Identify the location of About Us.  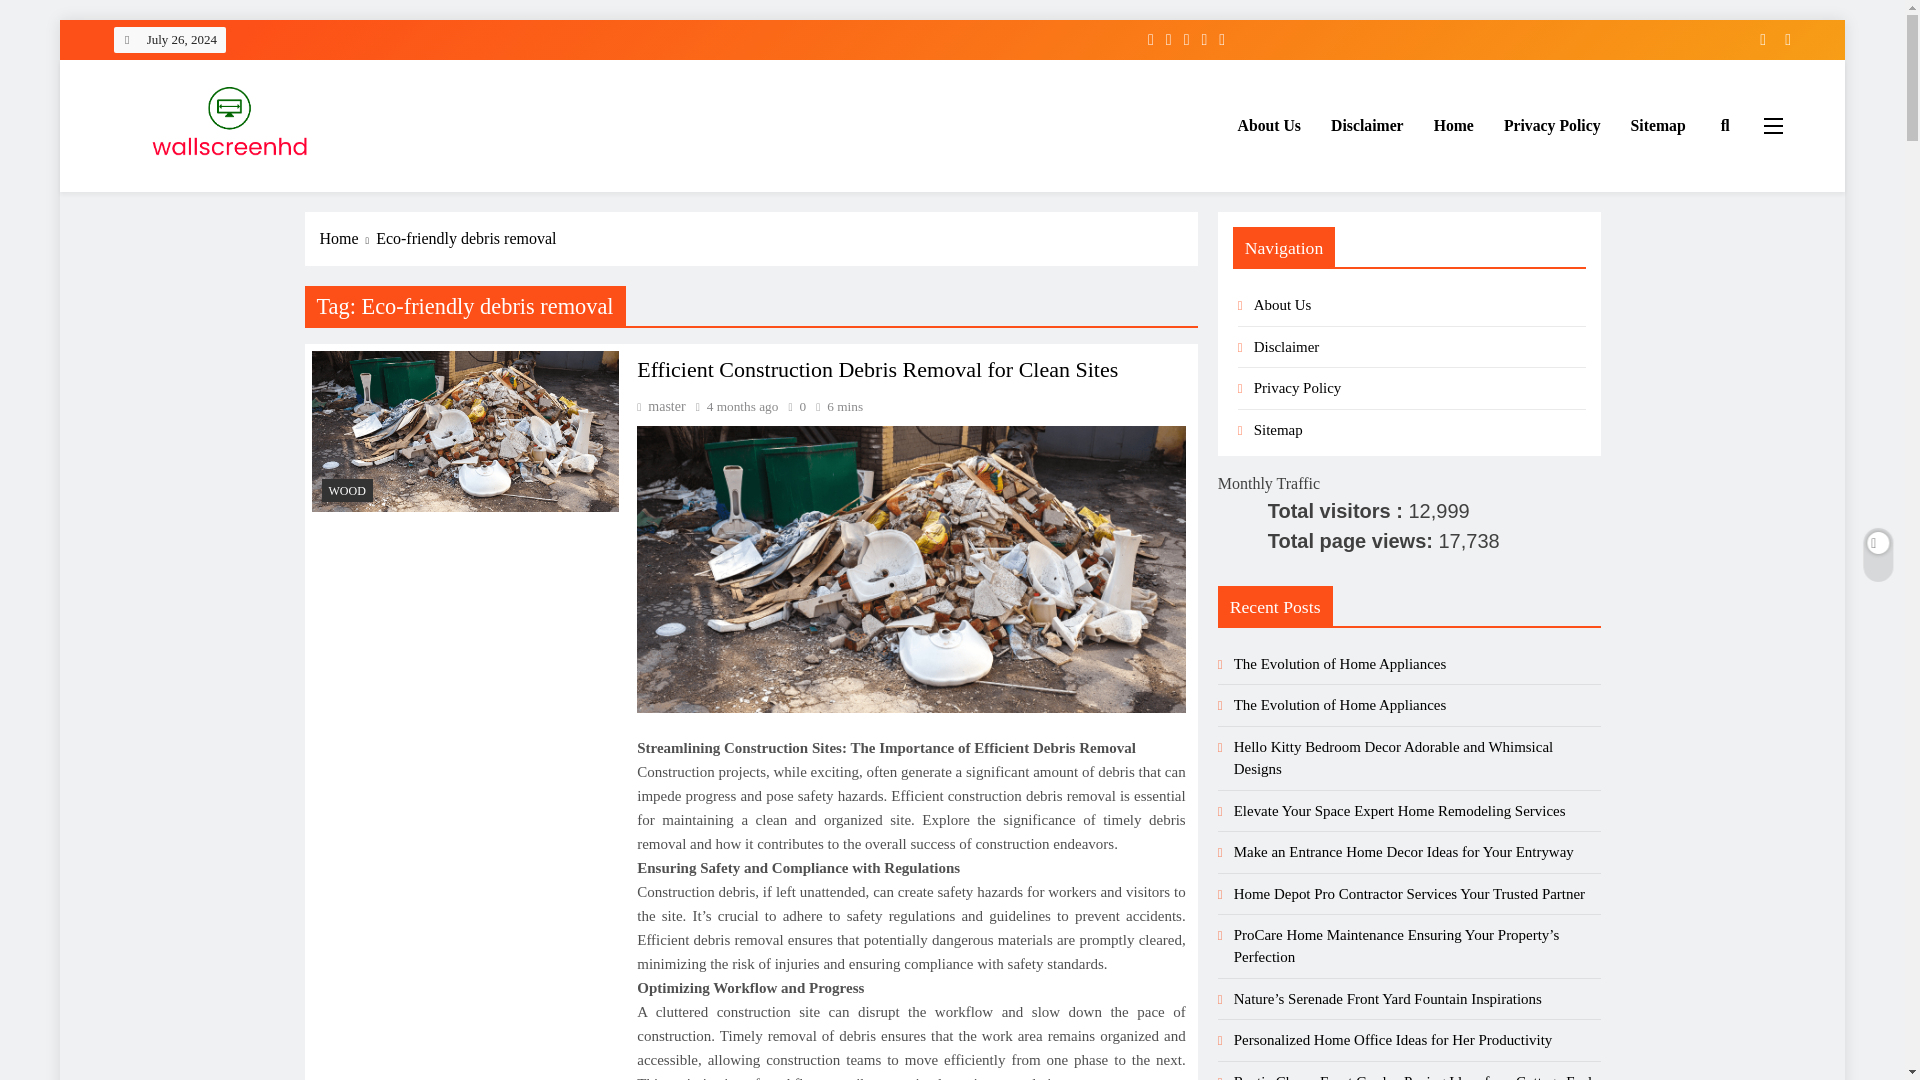
(1282, 305).